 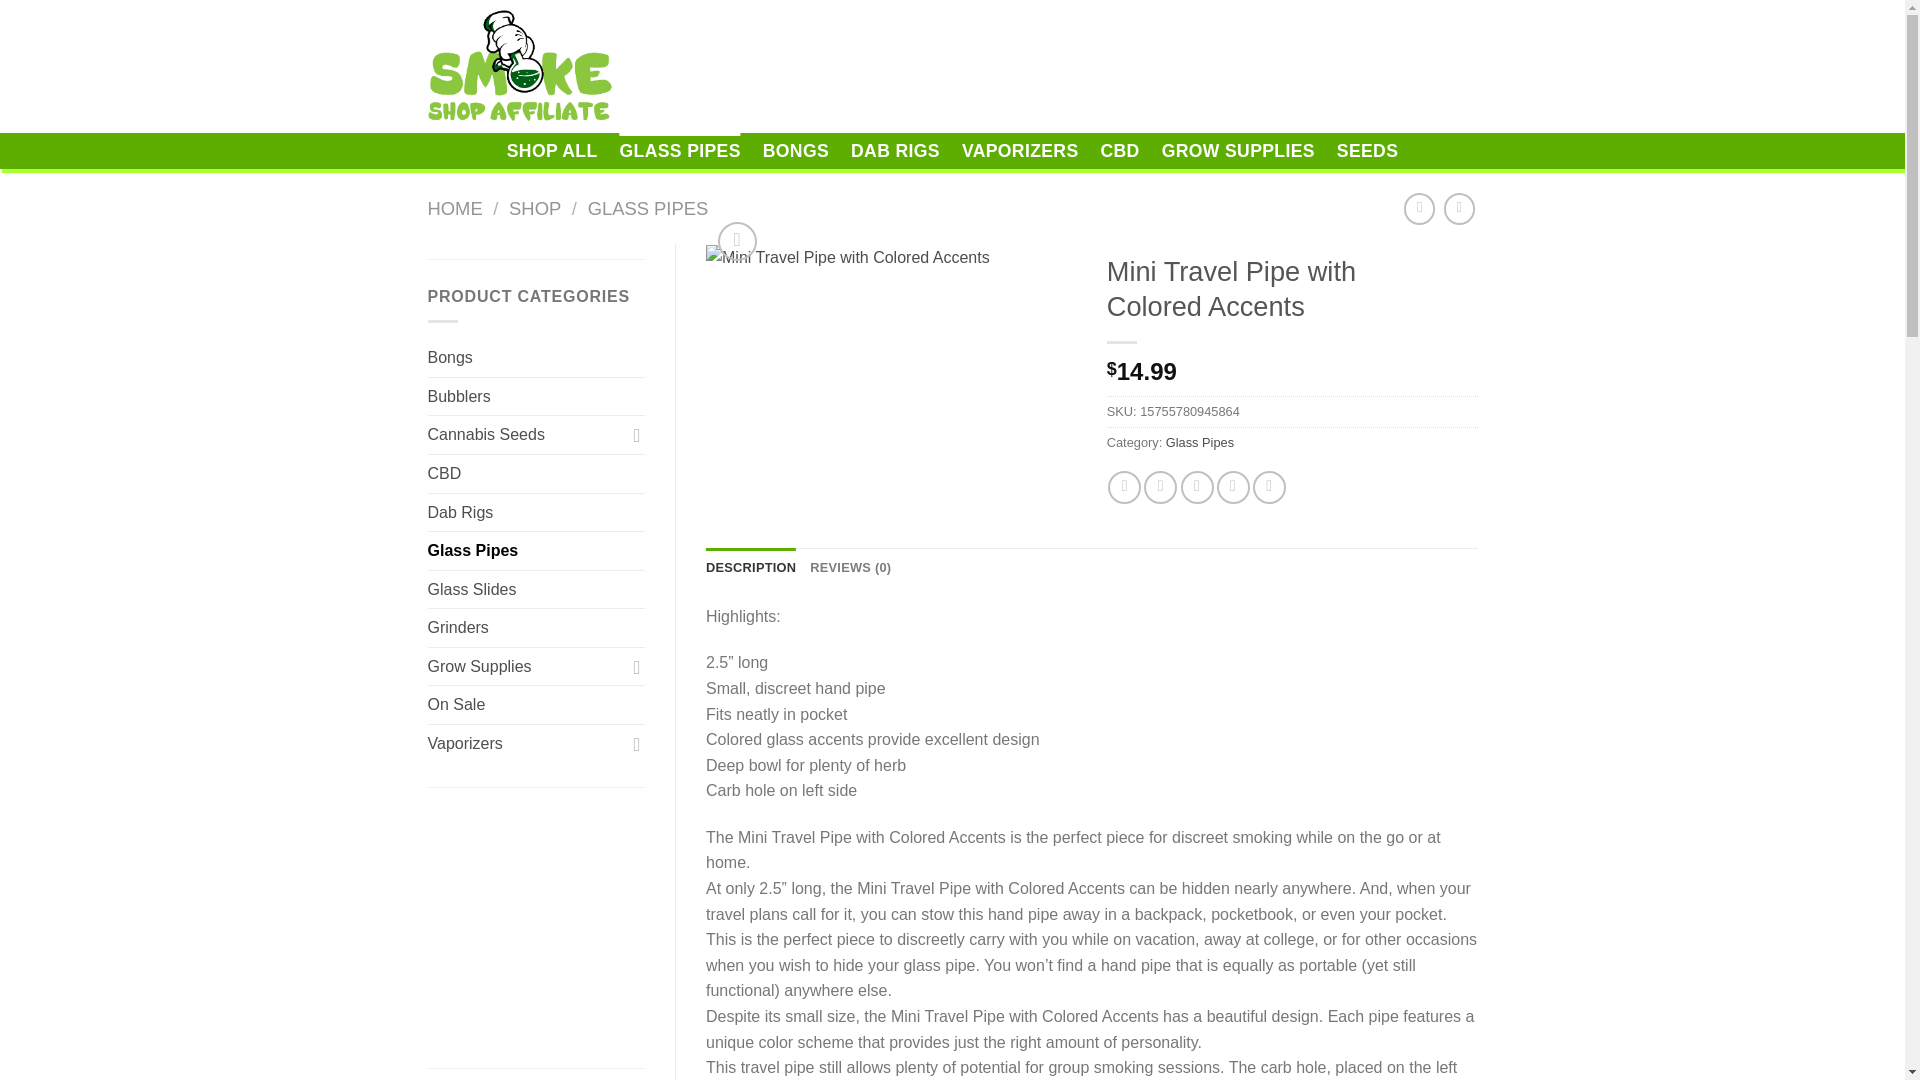 I want to click on SHOP, so click(x=534, y=208).